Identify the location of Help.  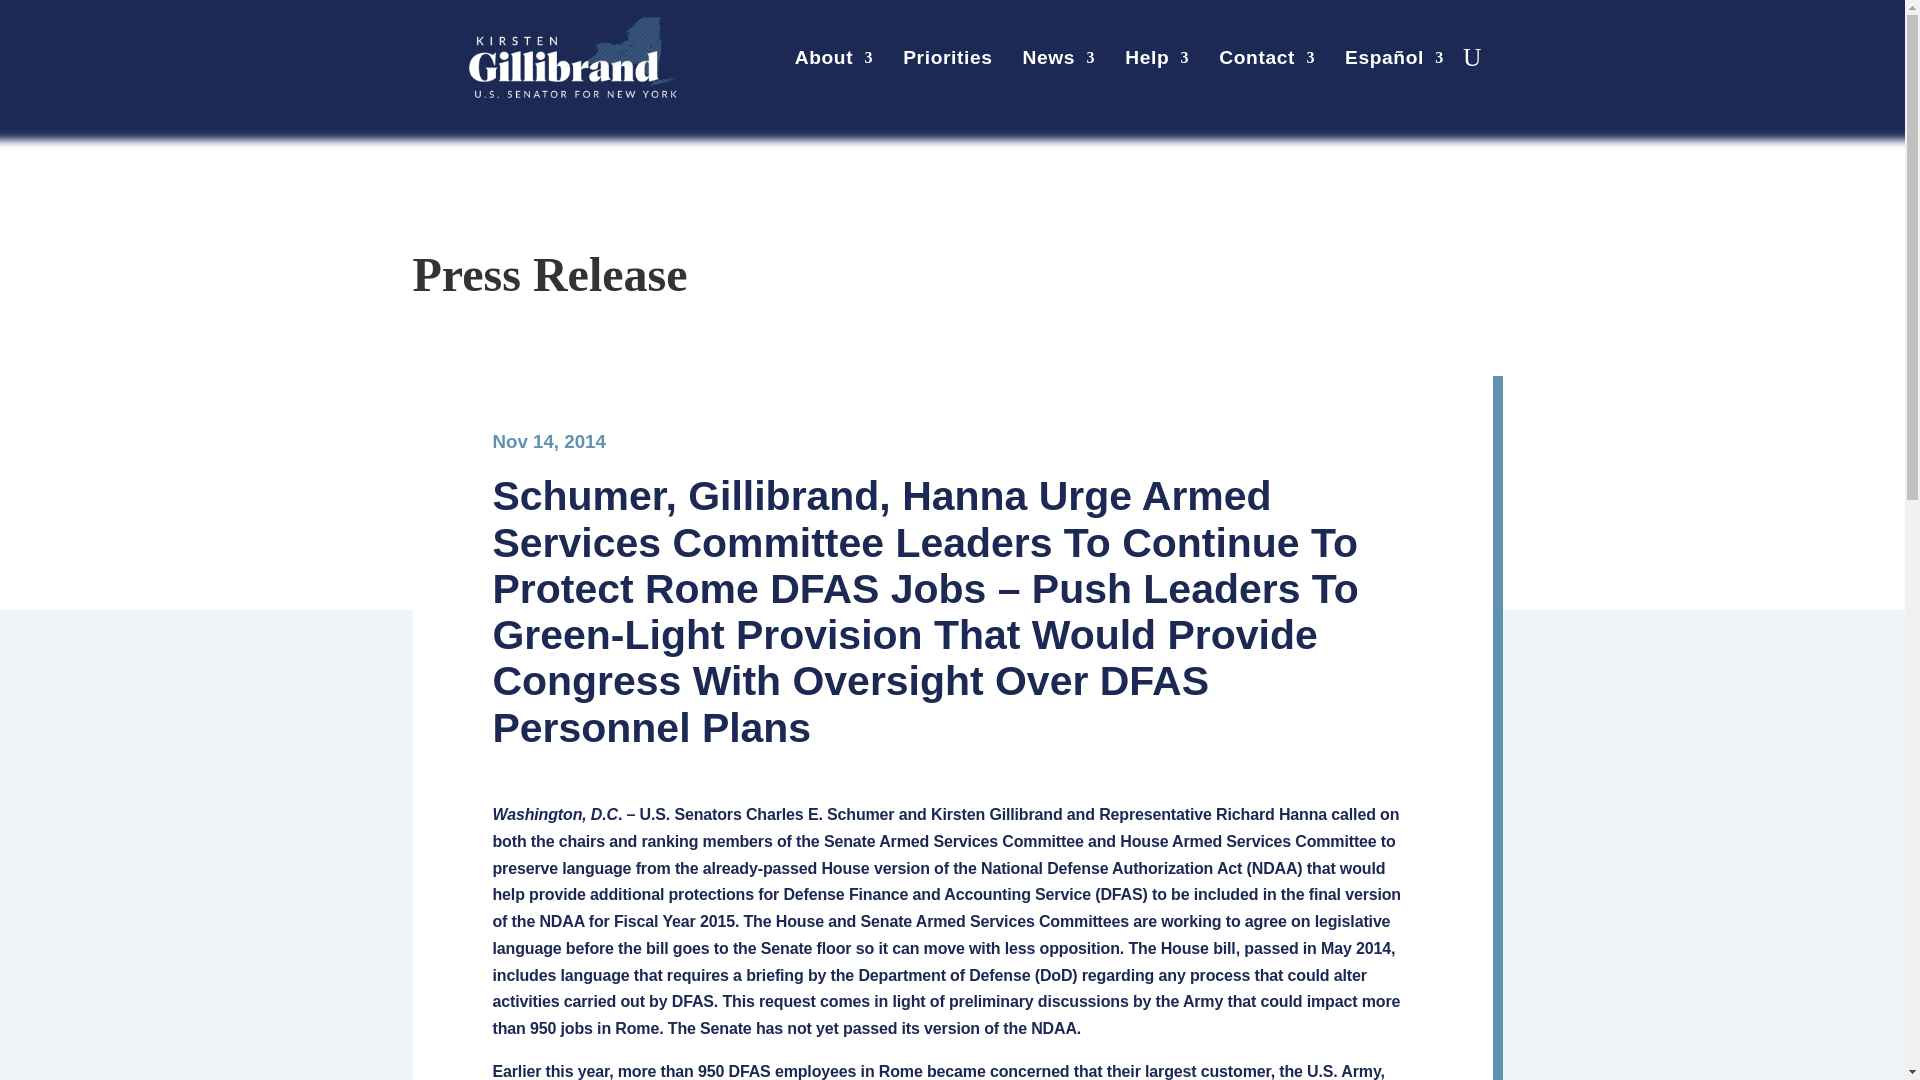
(1156, 62).